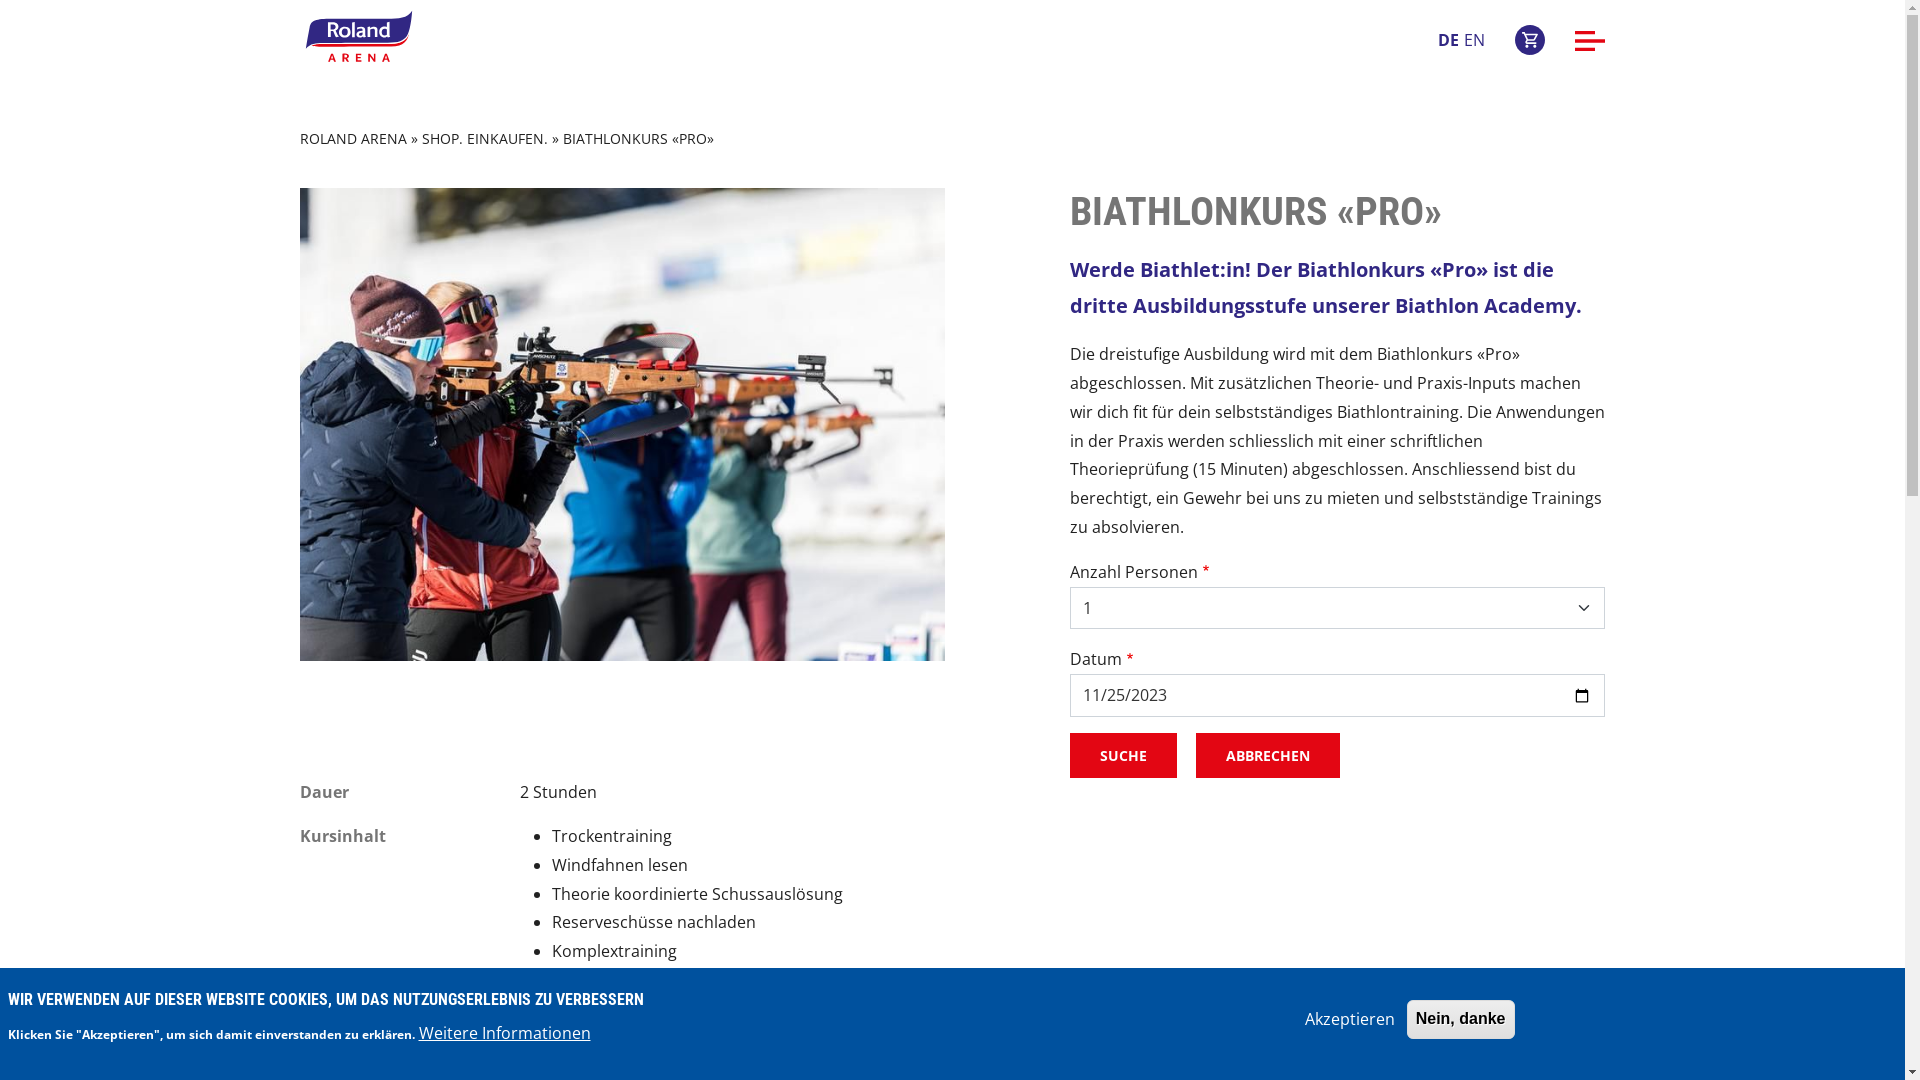  What do you see at coordinates (354, 138) in the screenshot?
I see `ROLAND ARENA` at bounding box center [354, 138].